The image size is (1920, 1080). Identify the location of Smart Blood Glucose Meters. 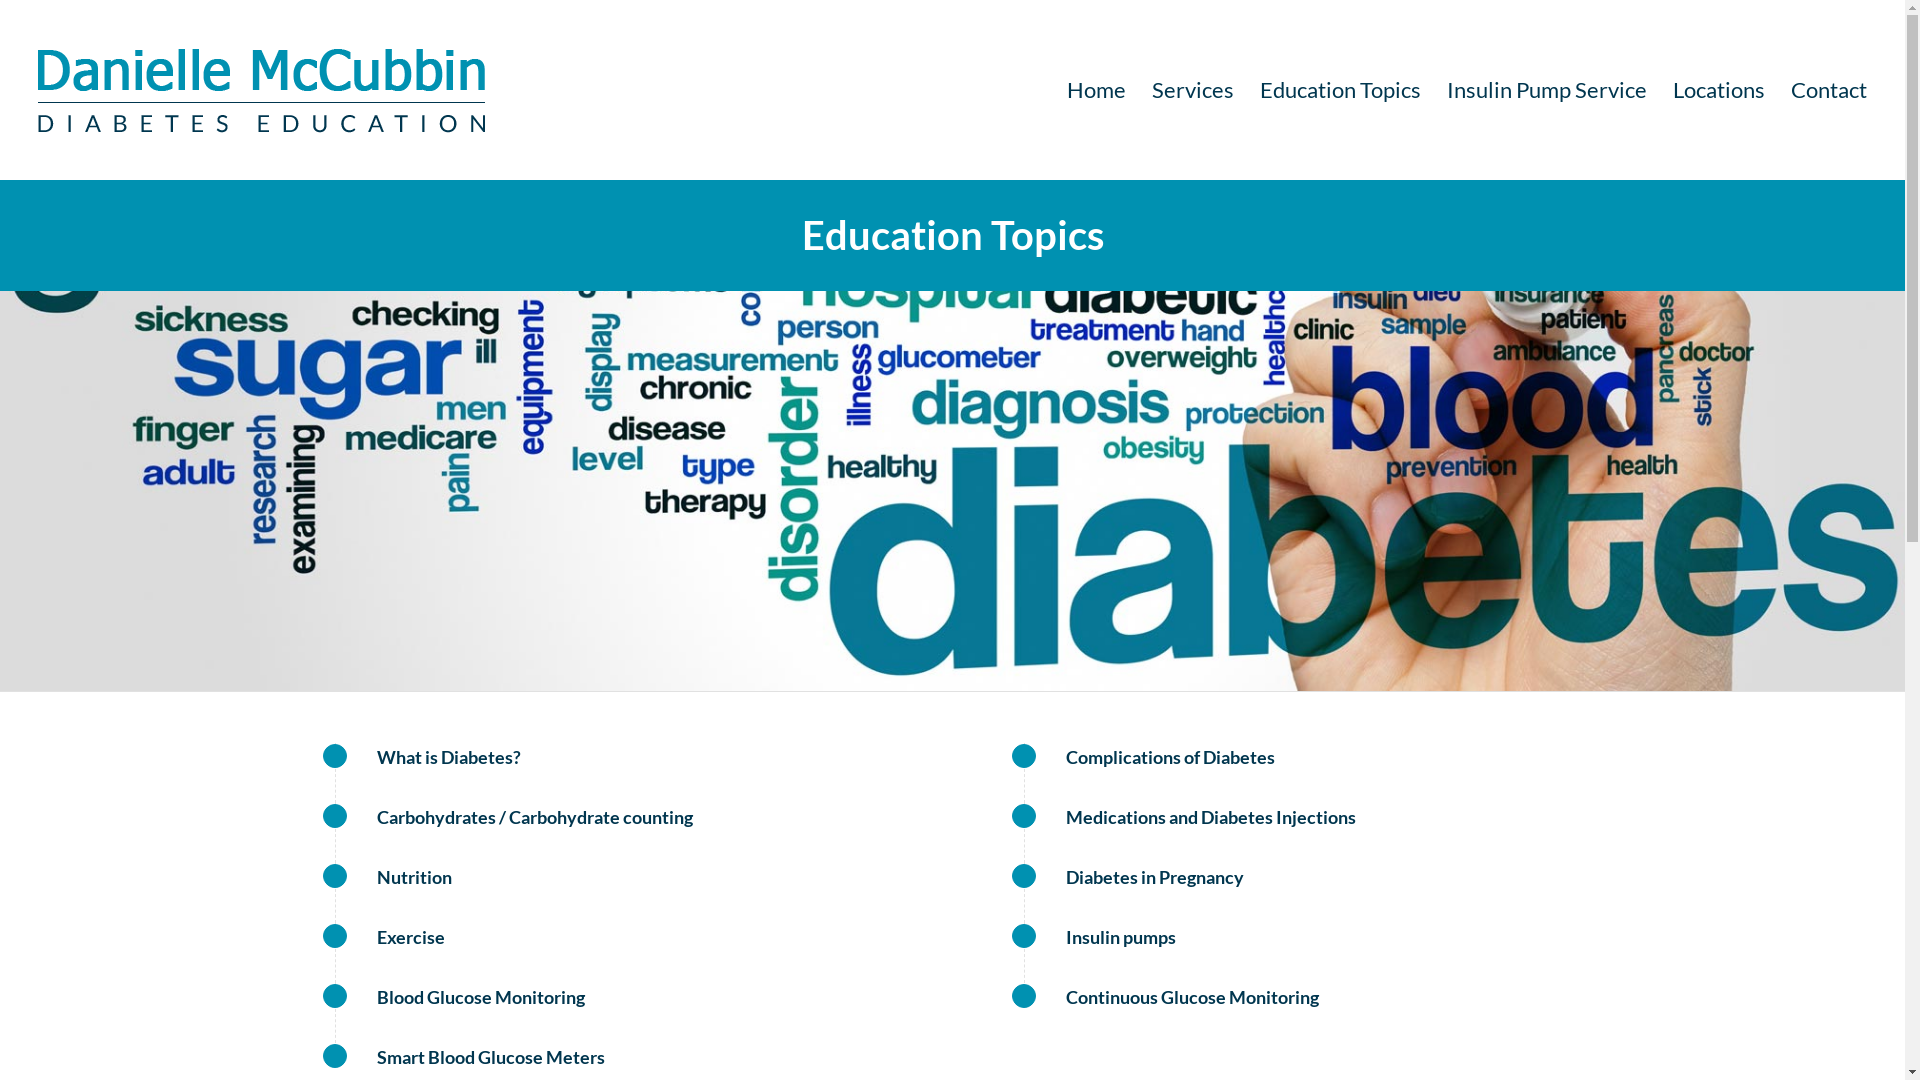
(334, 1056).